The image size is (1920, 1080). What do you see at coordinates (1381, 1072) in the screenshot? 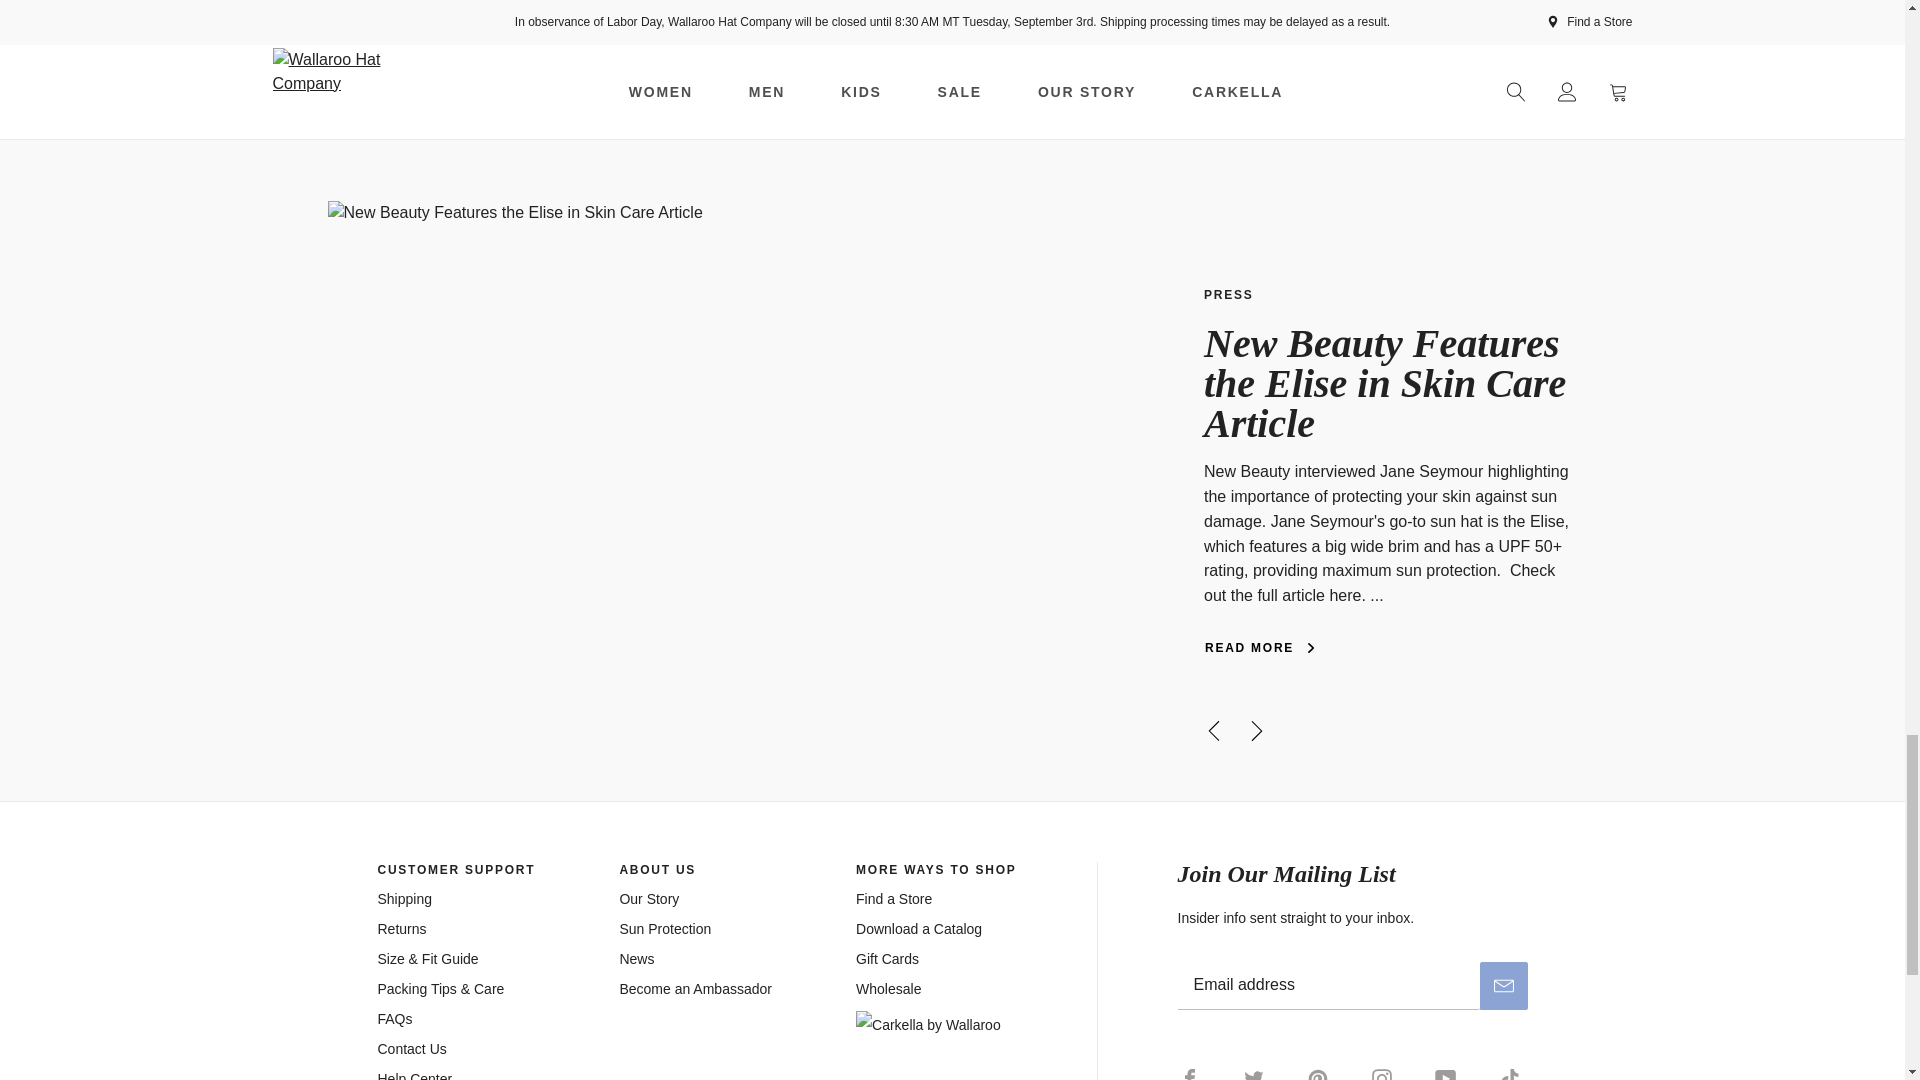
I see `Wallaroo Hat Company on Instagram` at bounding box center [1381, 1072].